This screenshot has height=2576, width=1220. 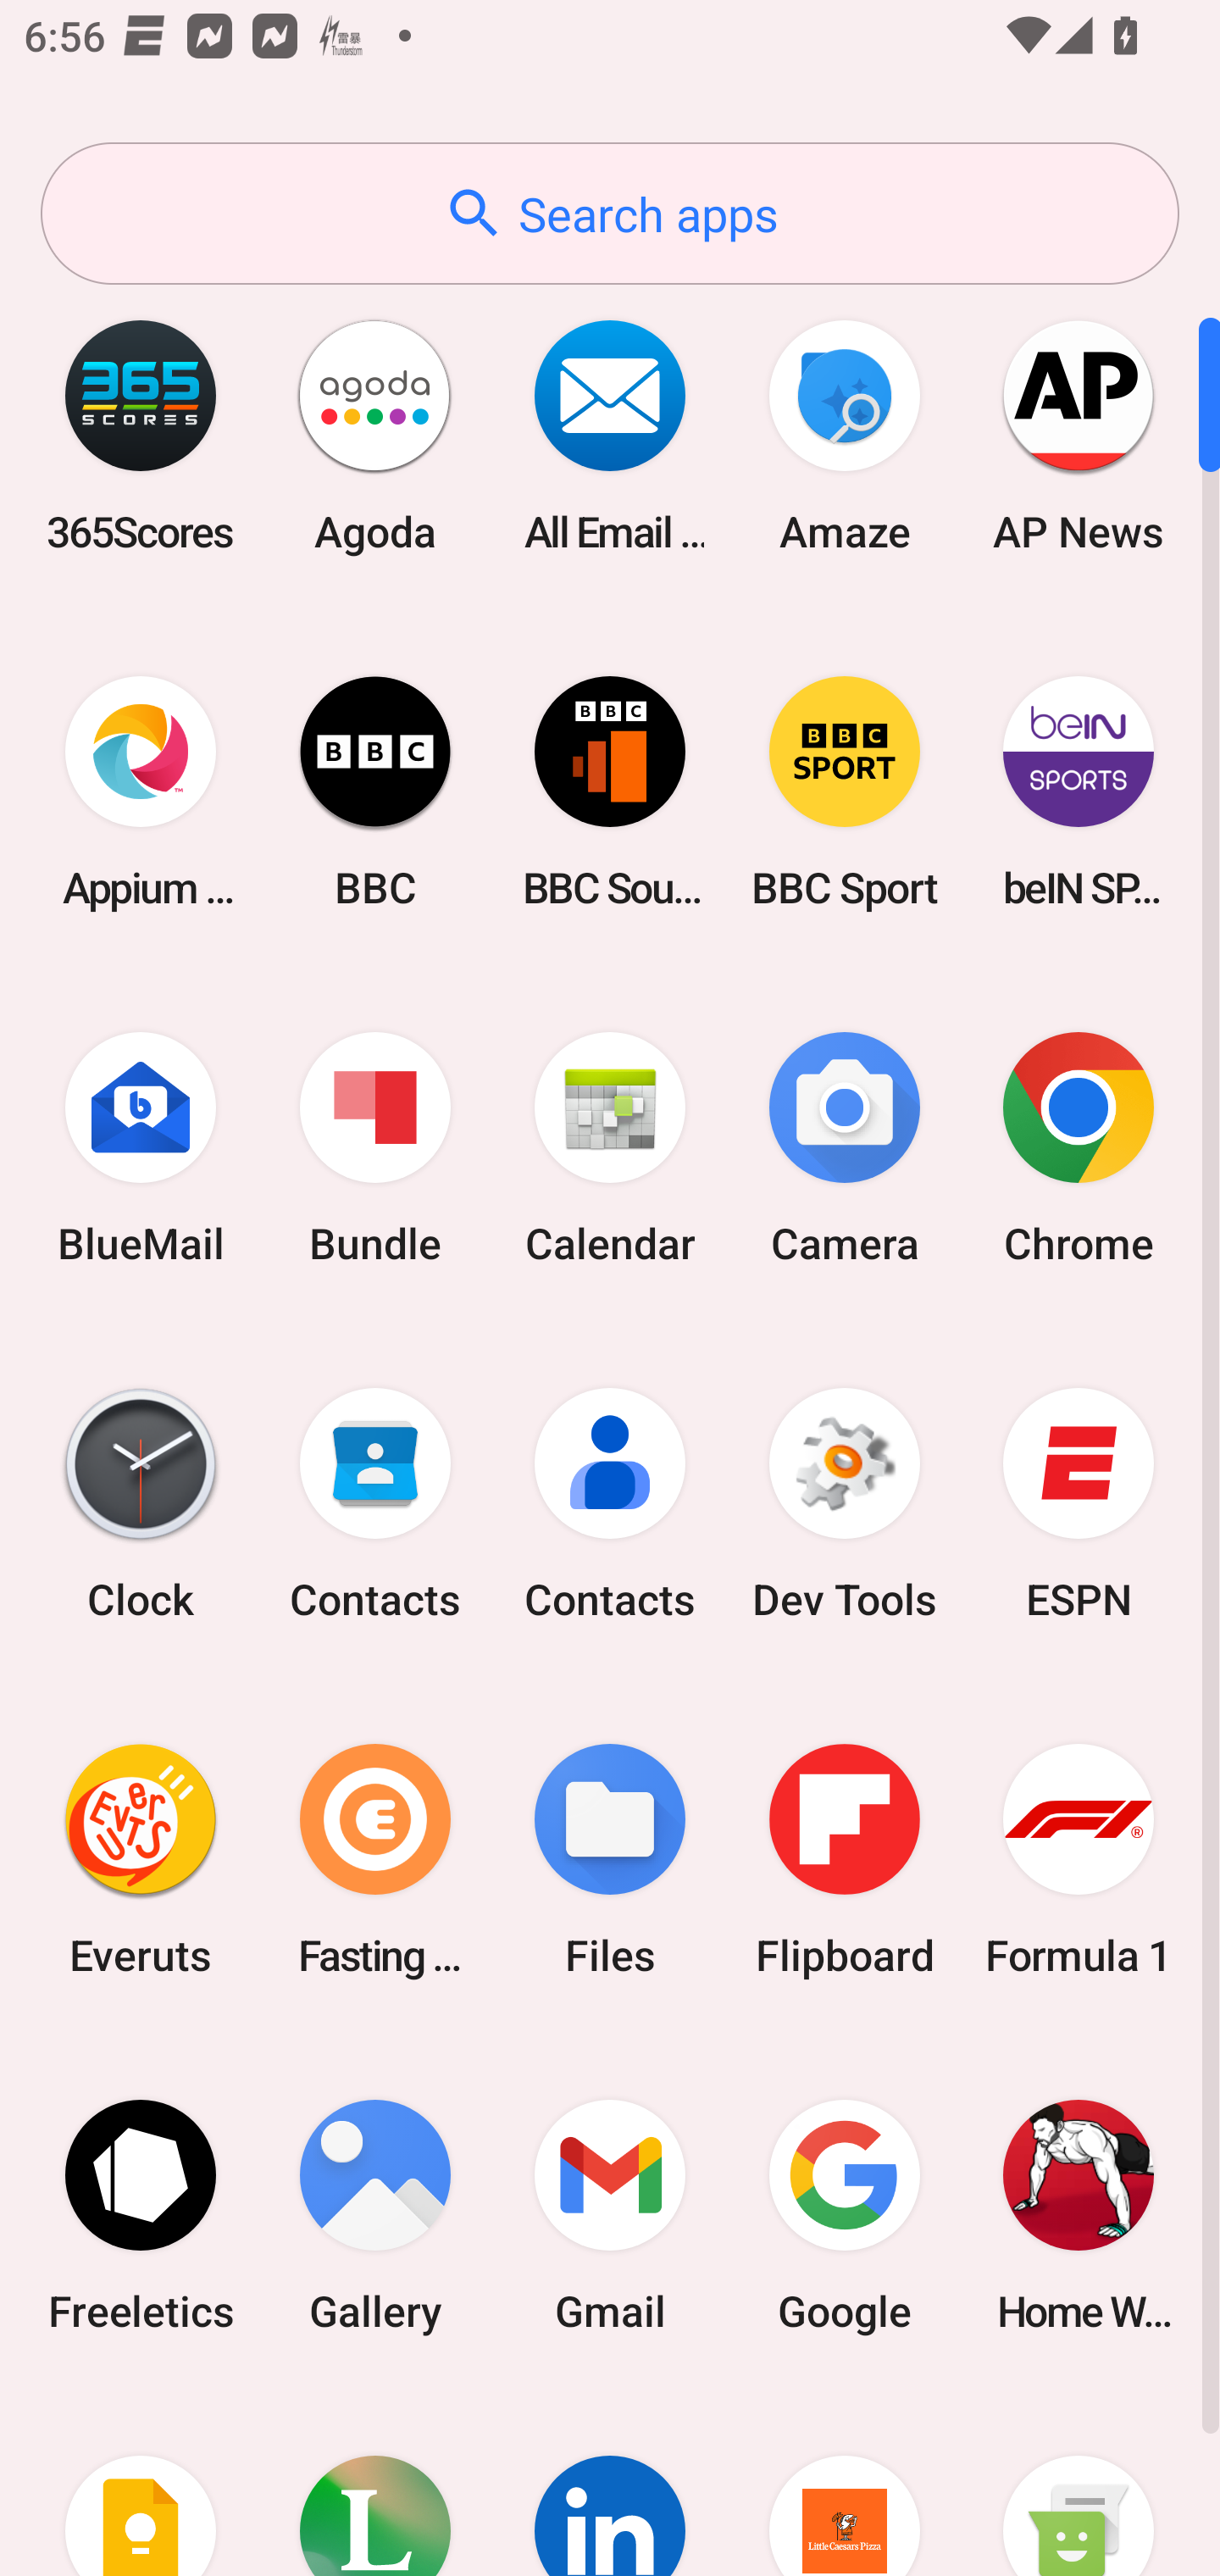 What do you see at coordinates (844, 436) in the screenshot?
I see `Amaze` at bounding box center [844, 436].